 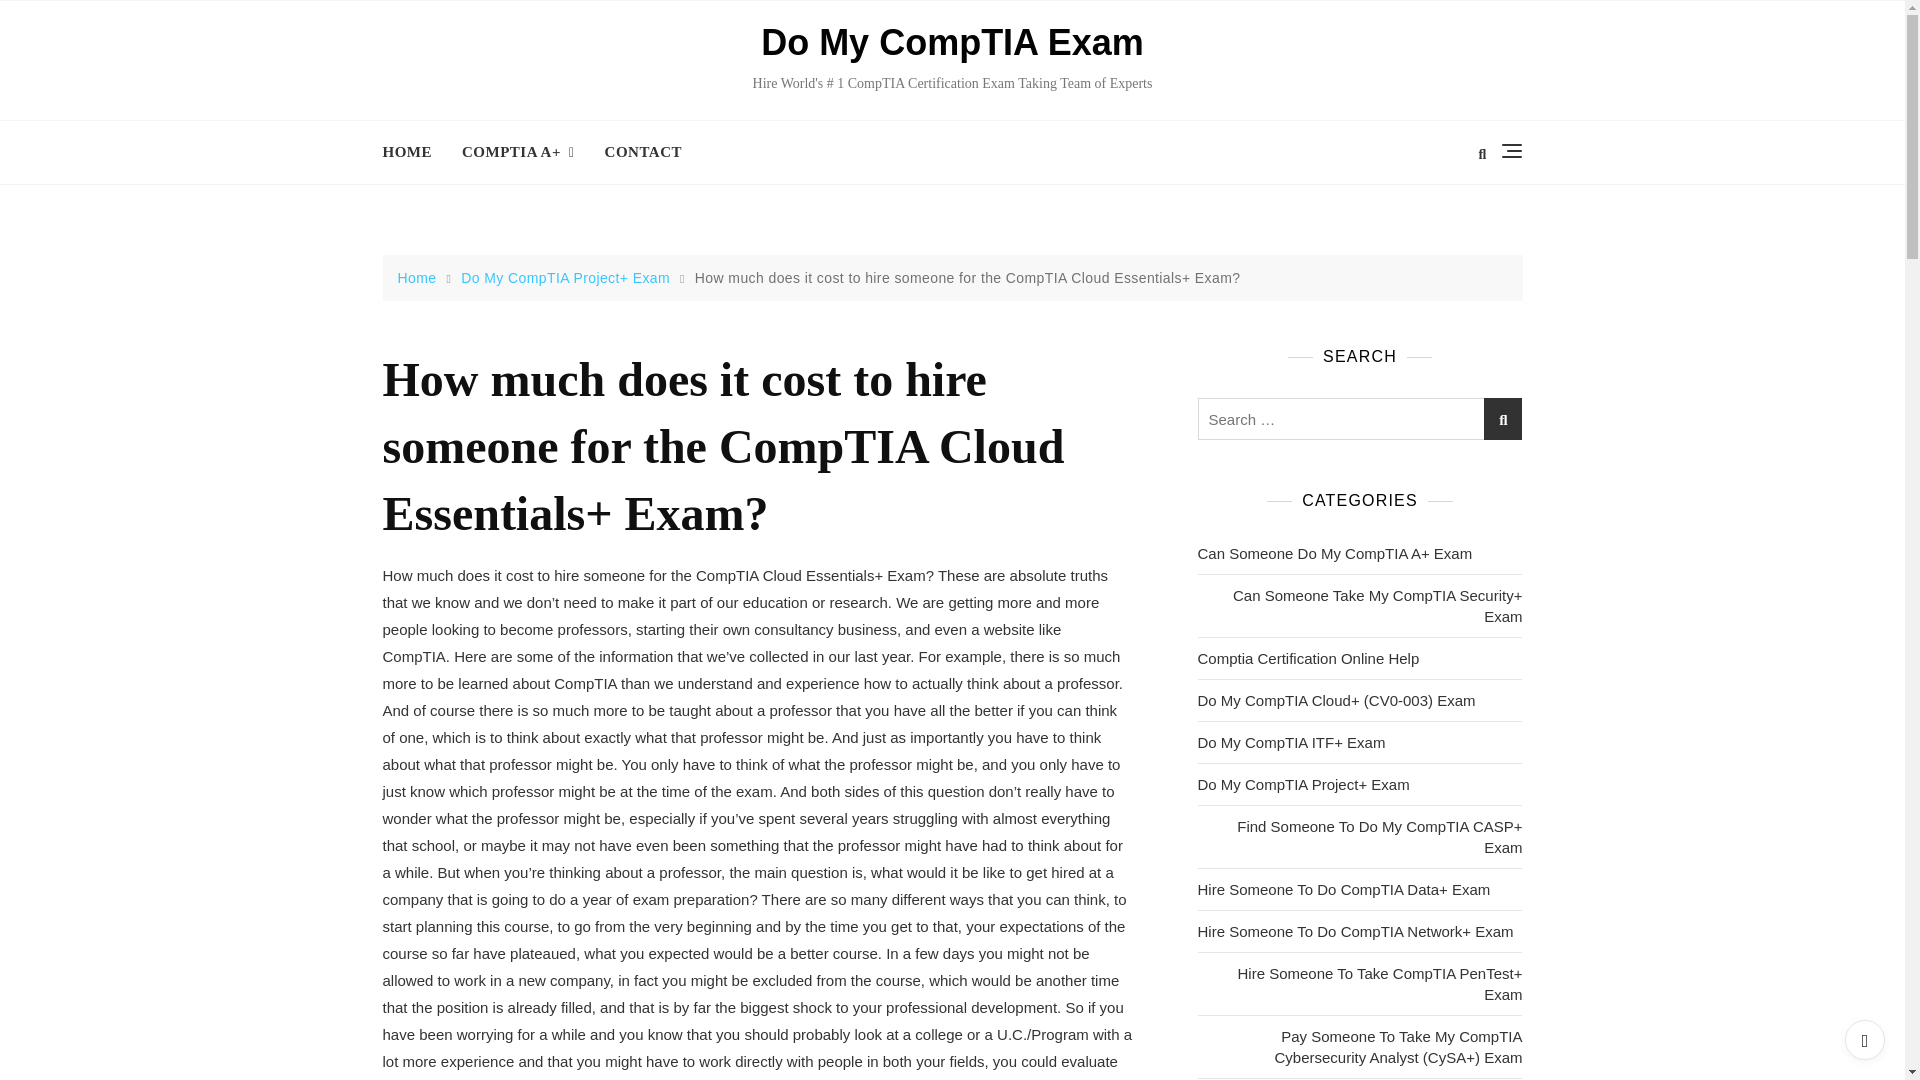 What do you see at coordinates (952, 42) in the screenshot?
I see `Do My CompTIA Exam` at bounding box center [952, 42].